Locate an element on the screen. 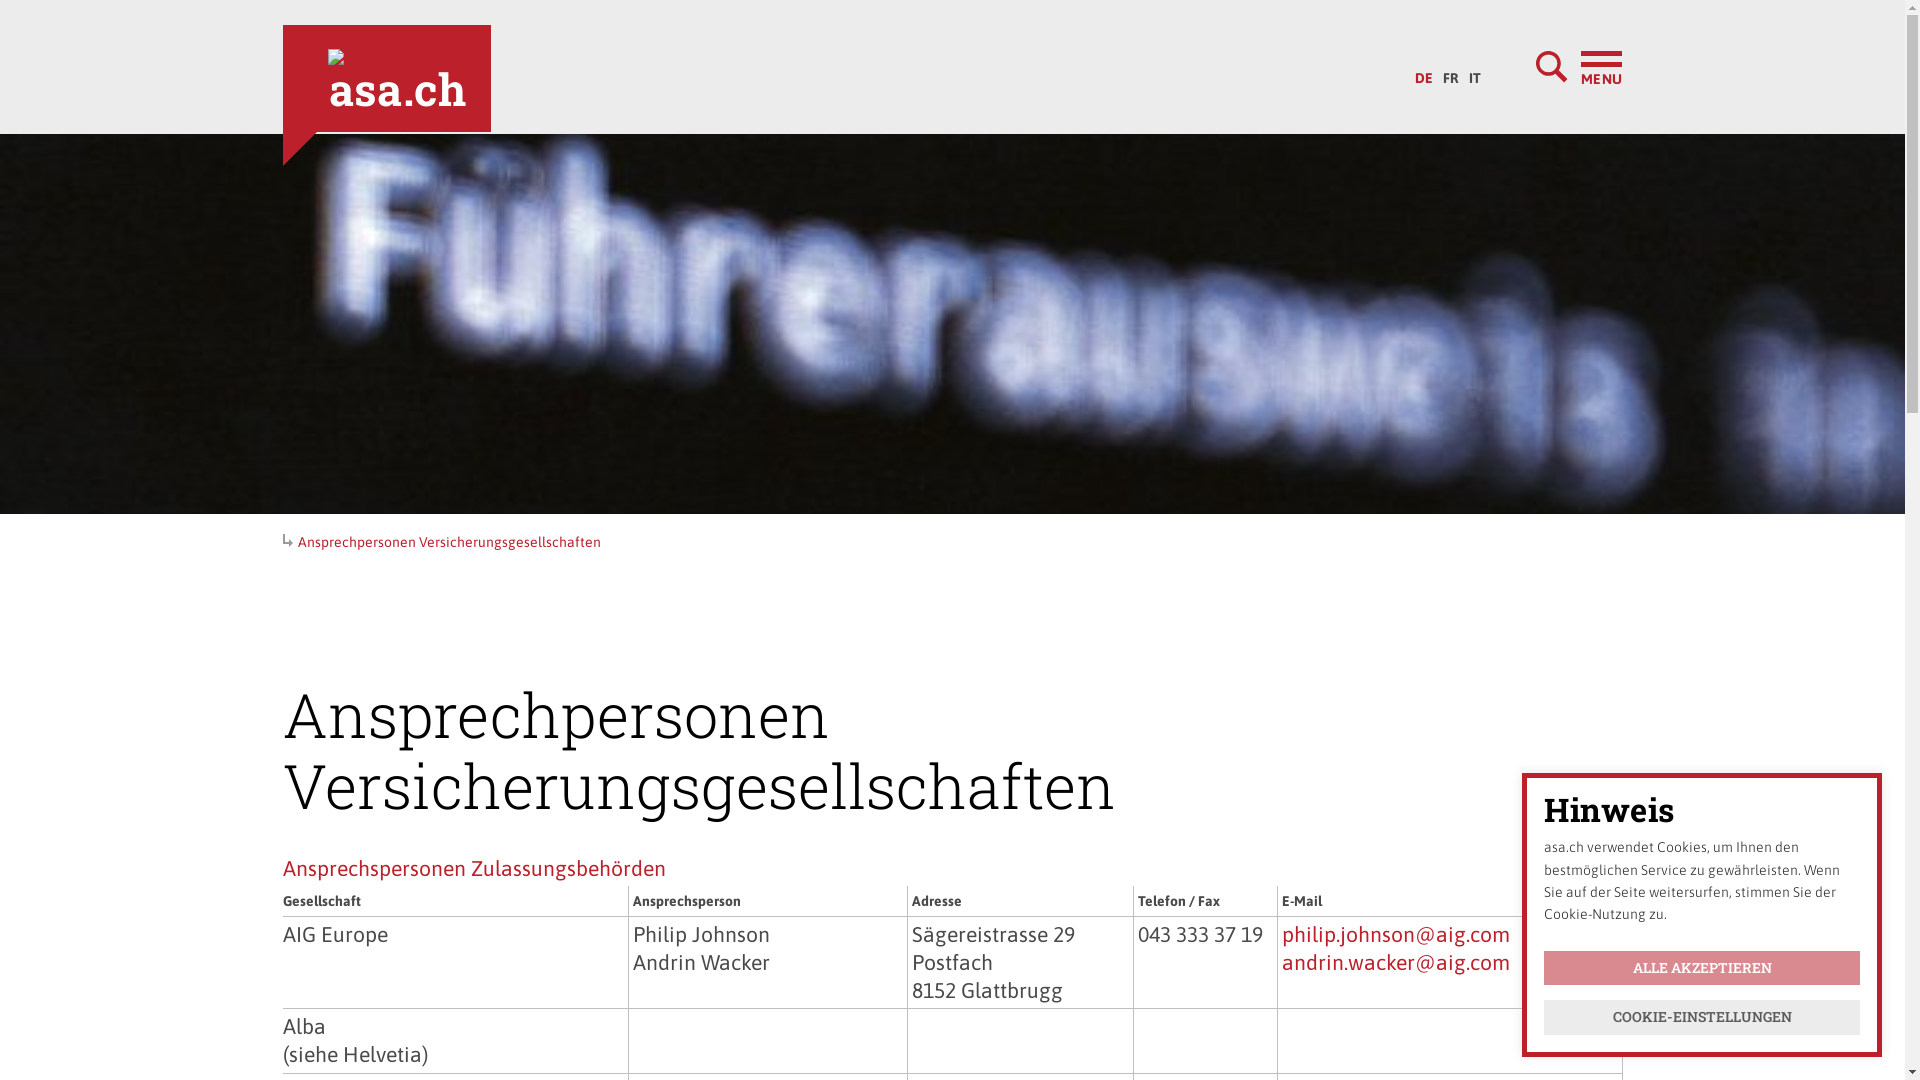 The width and height of the screenshot is (1920, 1080). COOKIE-EINSTELLUNGEN is located at coordinates (1702, 1018).